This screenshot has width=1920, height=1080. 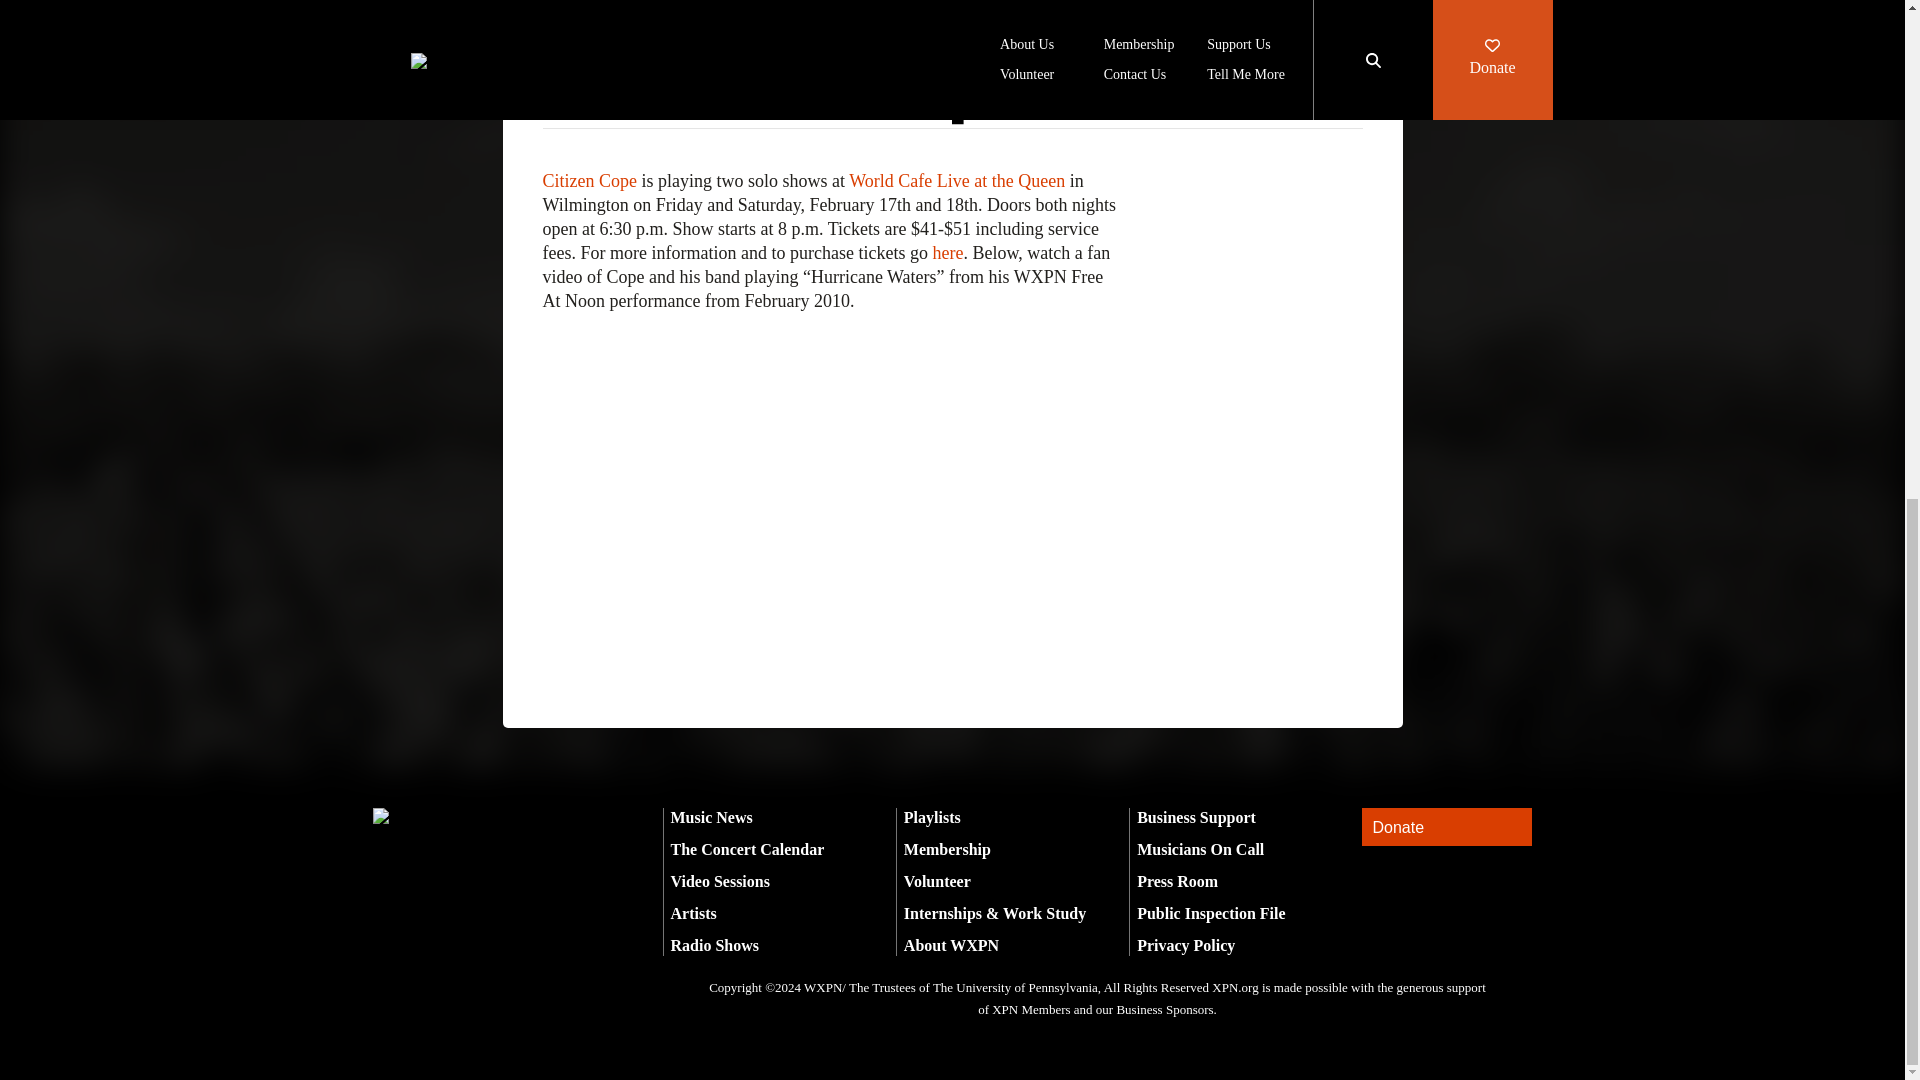 I want to click on Press Room, so click(x=1176, y=880).